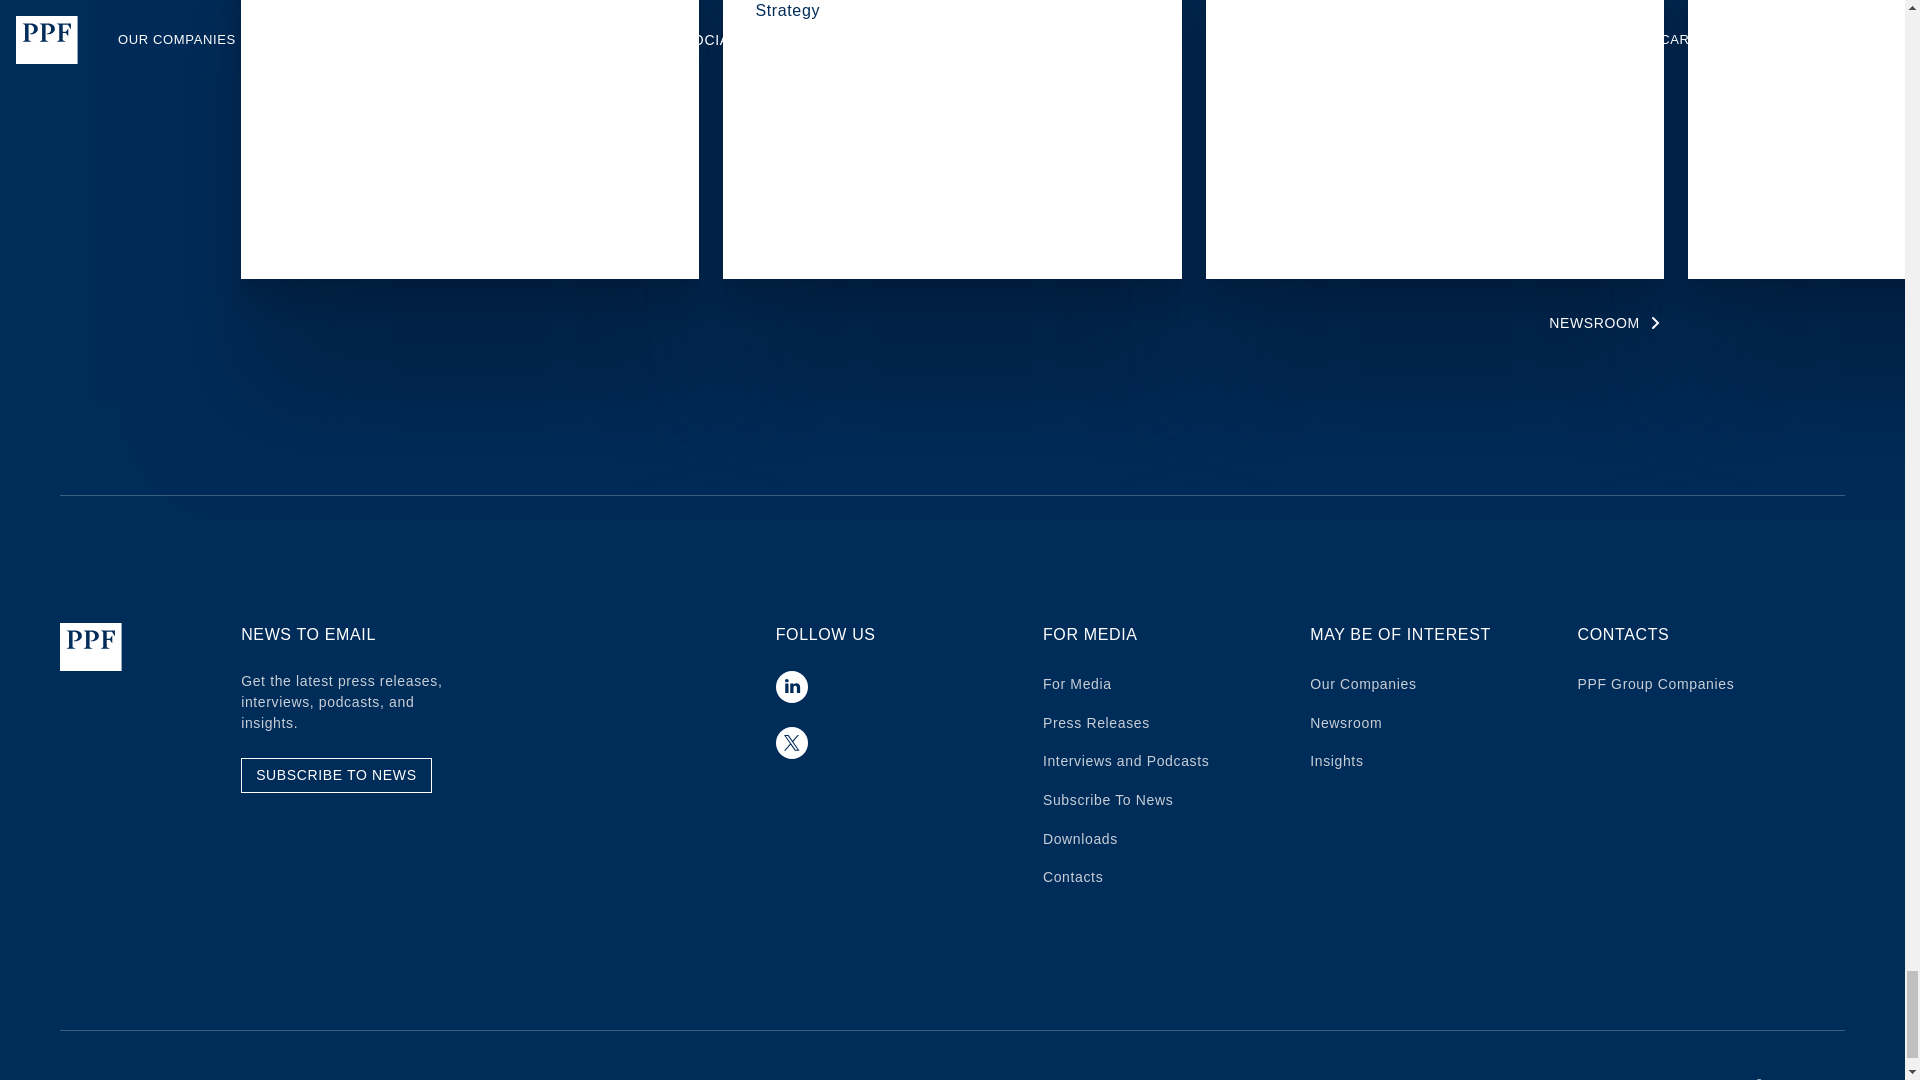 The image size is (1920, 1080). What do you see at coordinates (1346, 722) in the screenshot?
I see `Newsroom` at bounding box center [1346, 722].